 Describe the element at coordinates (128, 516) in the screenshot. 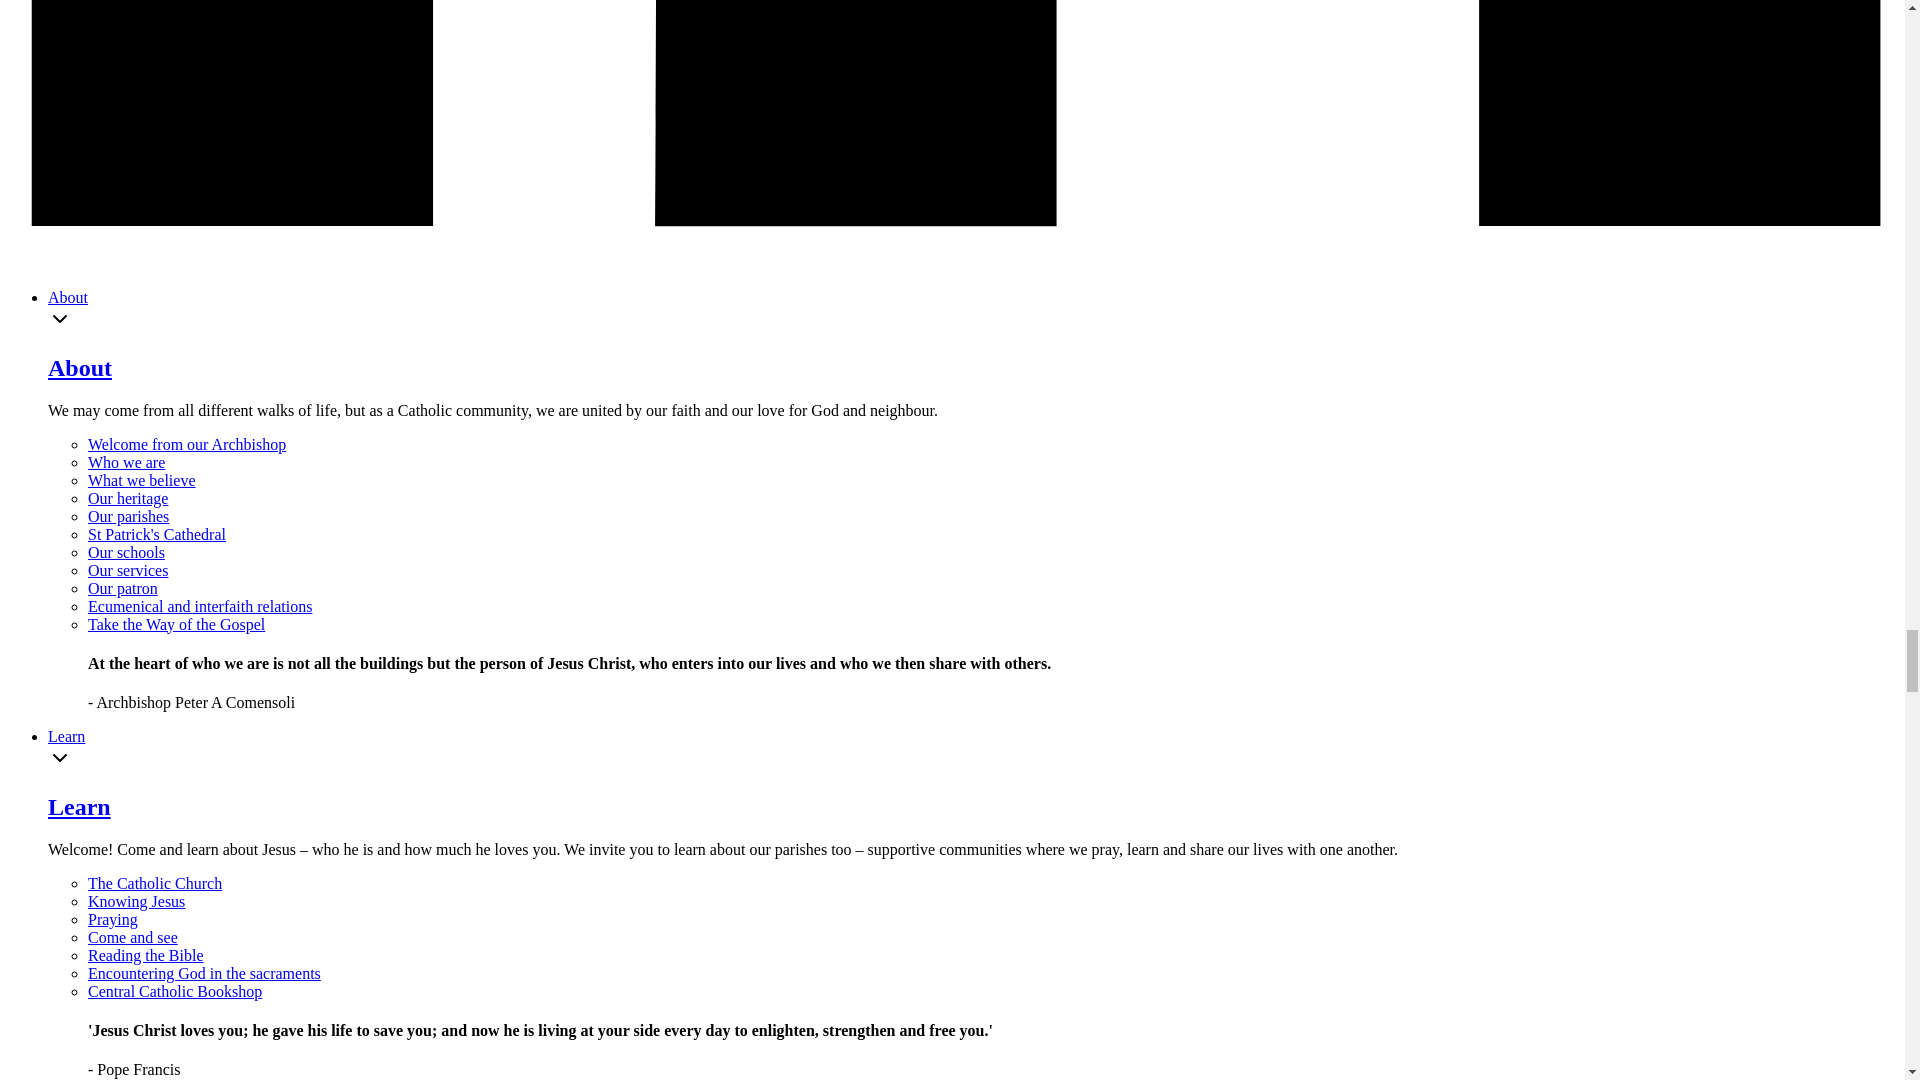

I see `Our parishes` at that location.